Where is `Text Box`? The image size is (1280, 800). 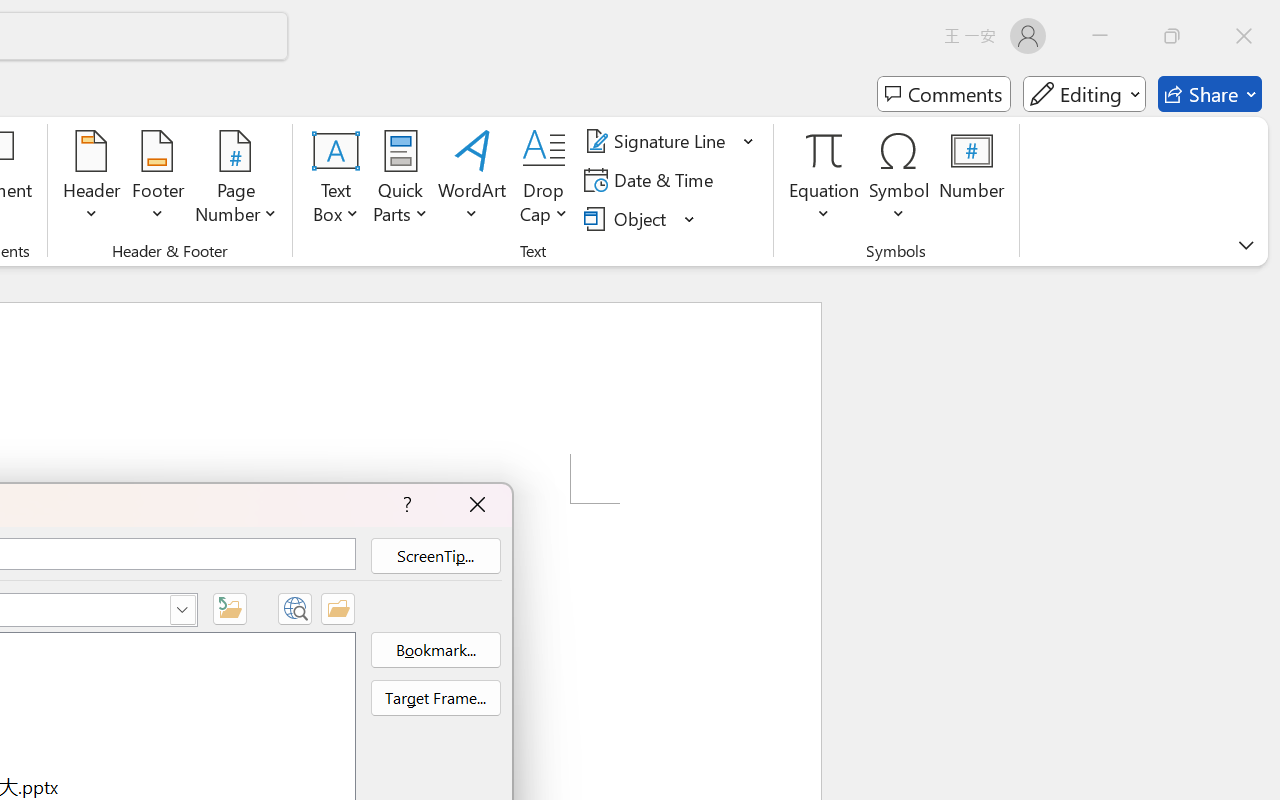 Text Box is located at coordinates (336, 180).